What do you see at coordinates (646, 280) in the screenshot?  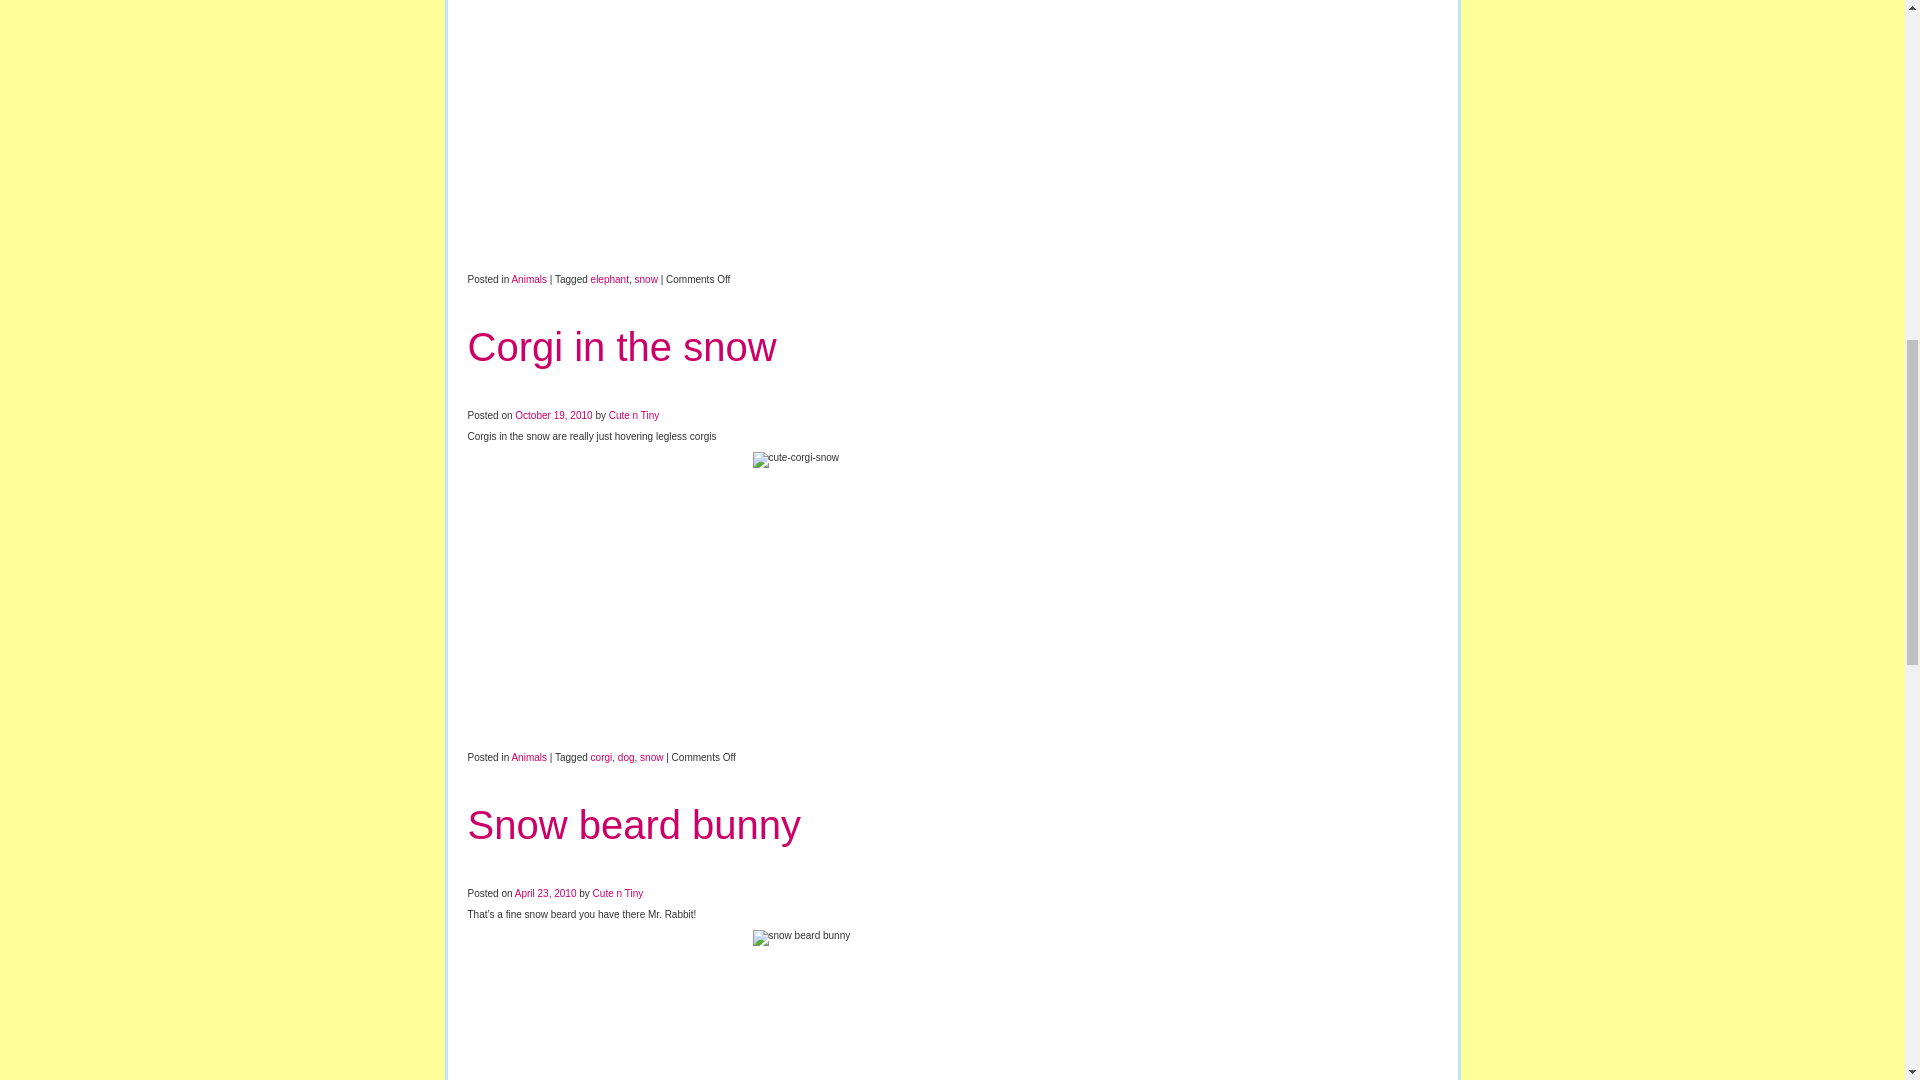 I see `snow` at bounding box center [646, 280].